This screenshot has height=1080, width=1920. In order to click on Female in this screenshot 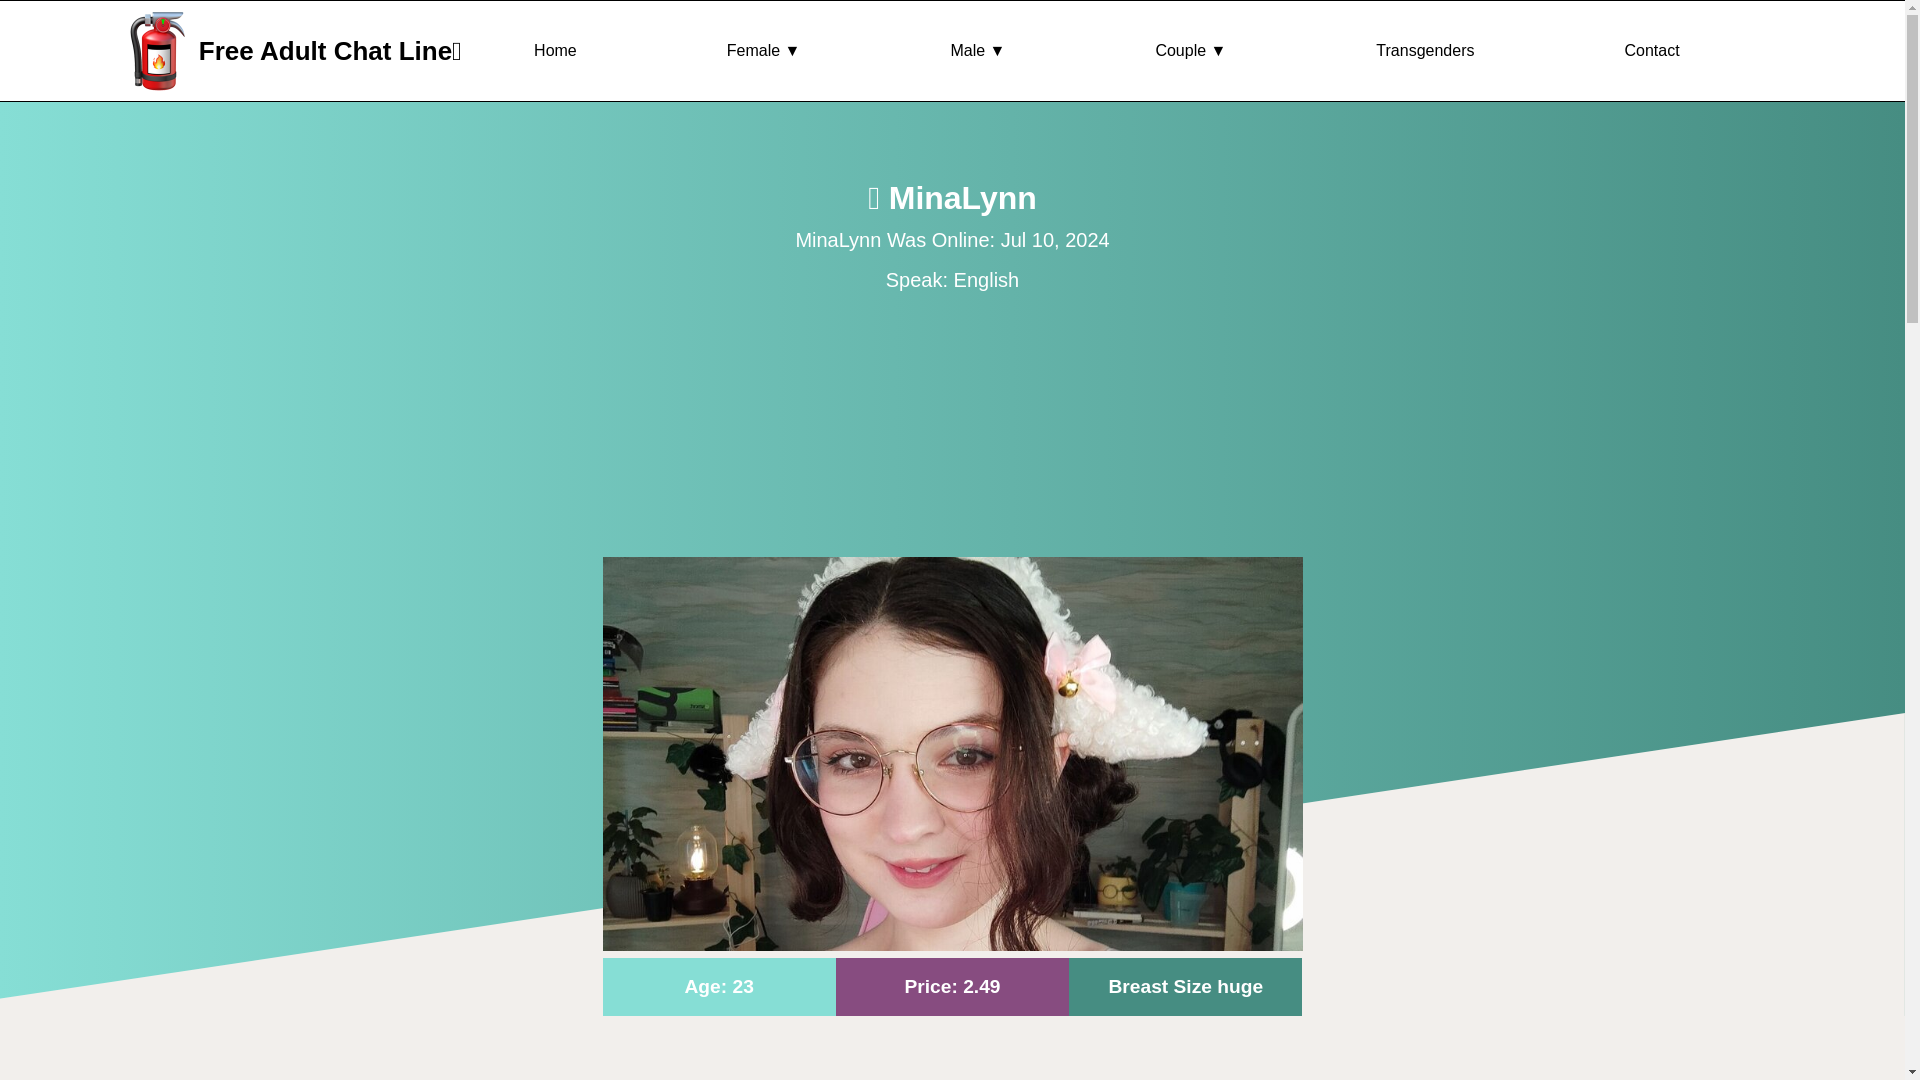, I will do `click(764, 51)`.